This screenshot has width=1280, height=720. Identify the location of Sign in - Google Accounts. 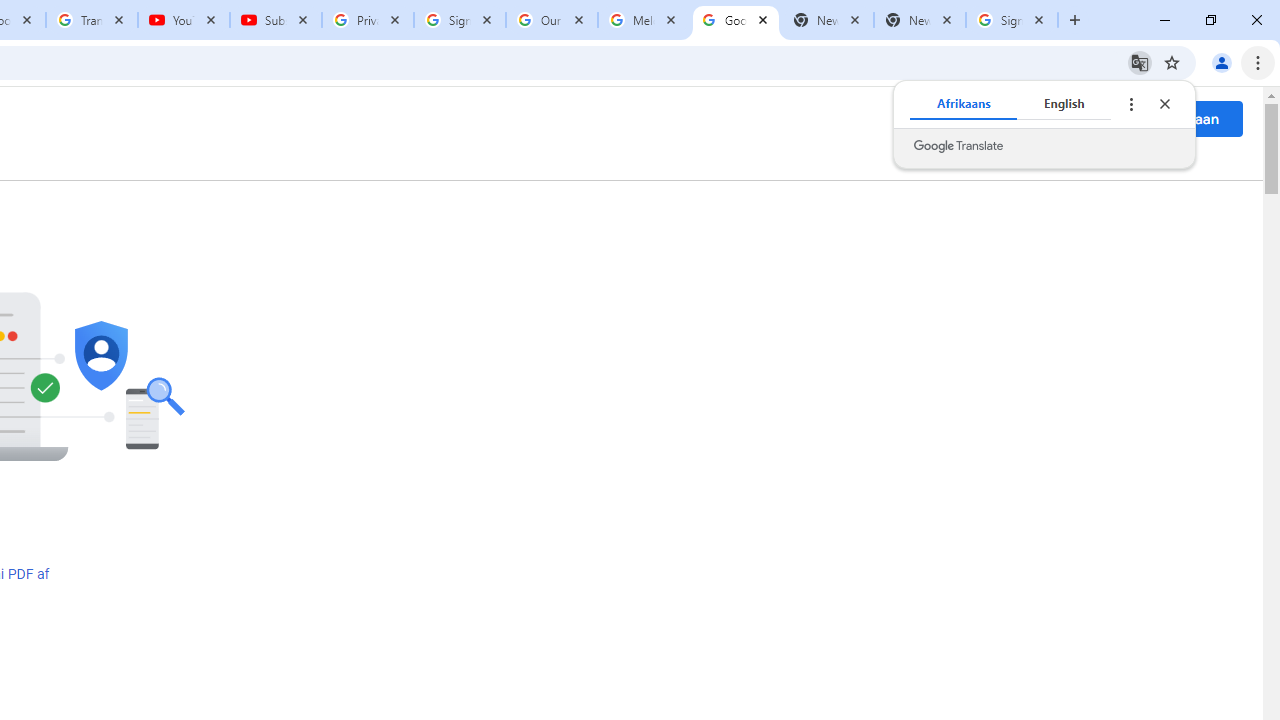
(459, 20).